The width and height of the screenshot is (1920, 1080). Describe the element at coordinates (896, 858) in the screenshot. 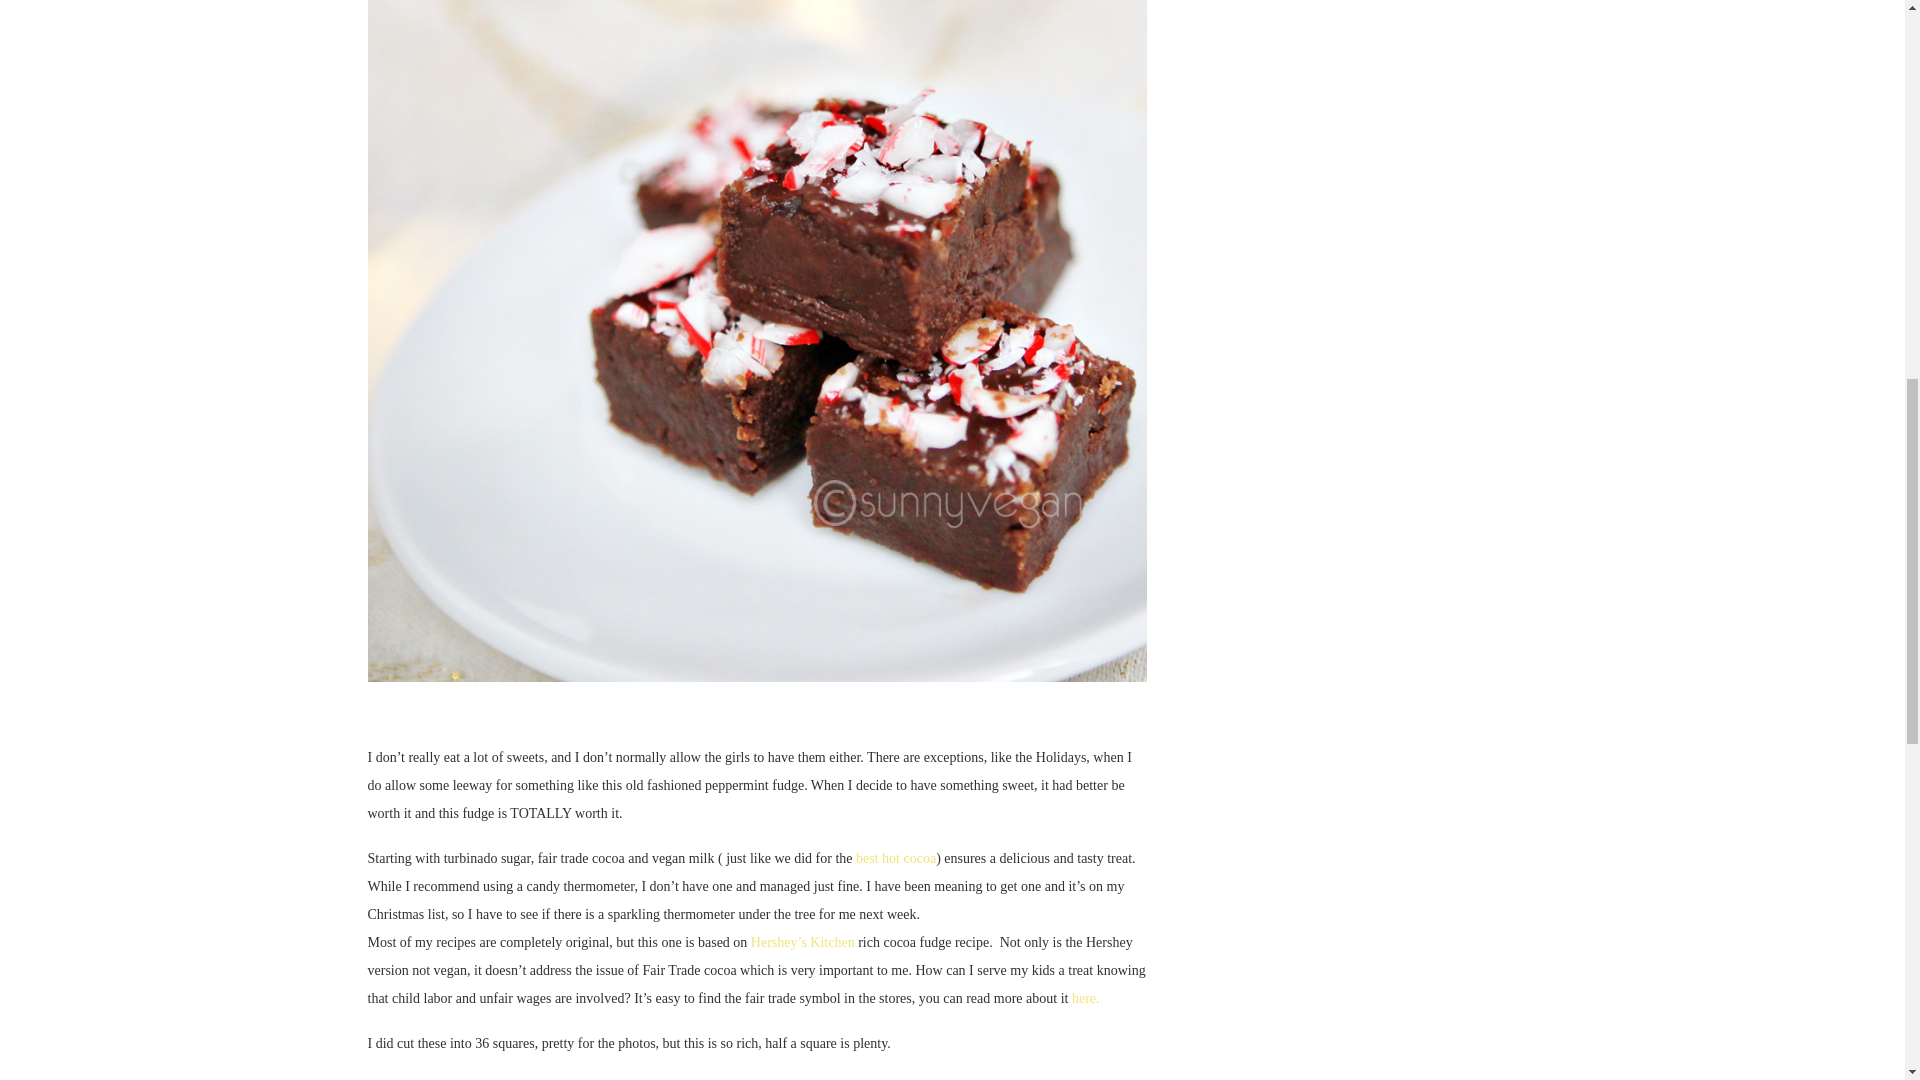

I see `the best vegan hot chocolate, with Torani!` at that location.